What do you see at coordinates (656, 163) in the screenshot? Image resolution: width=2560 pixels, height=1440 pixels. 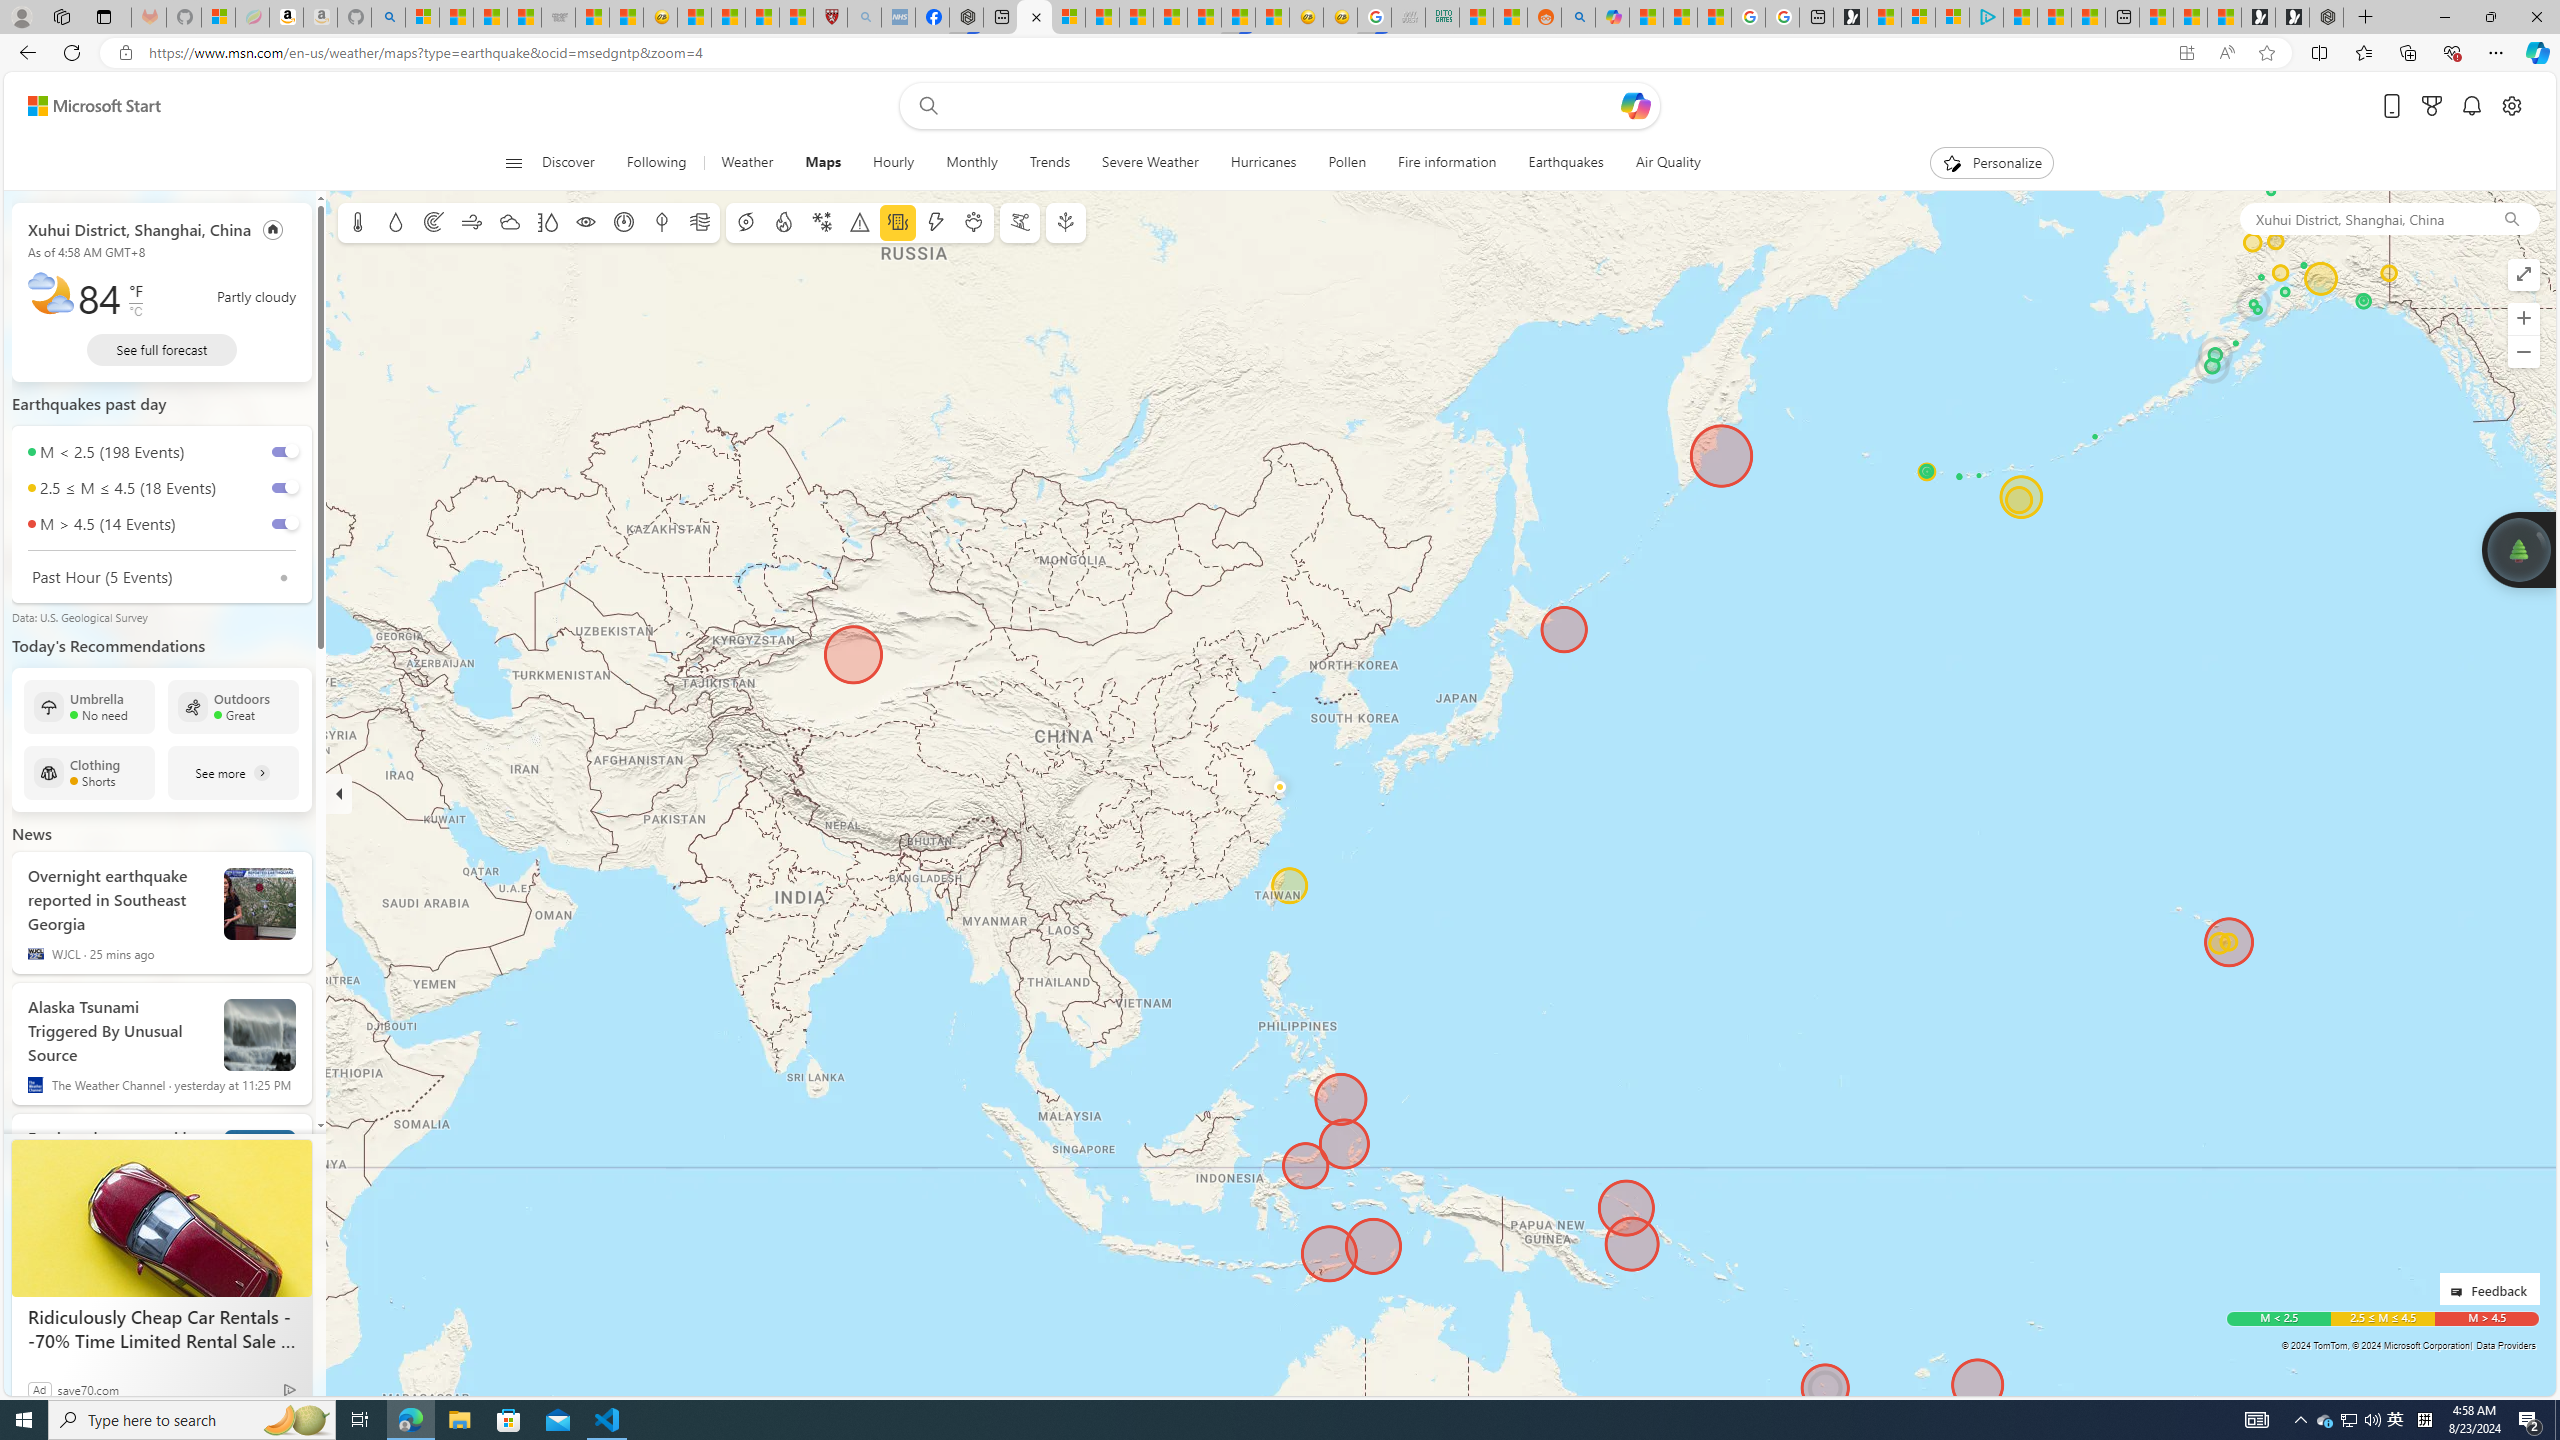 I see `Following` at bounding box center [656, 163].